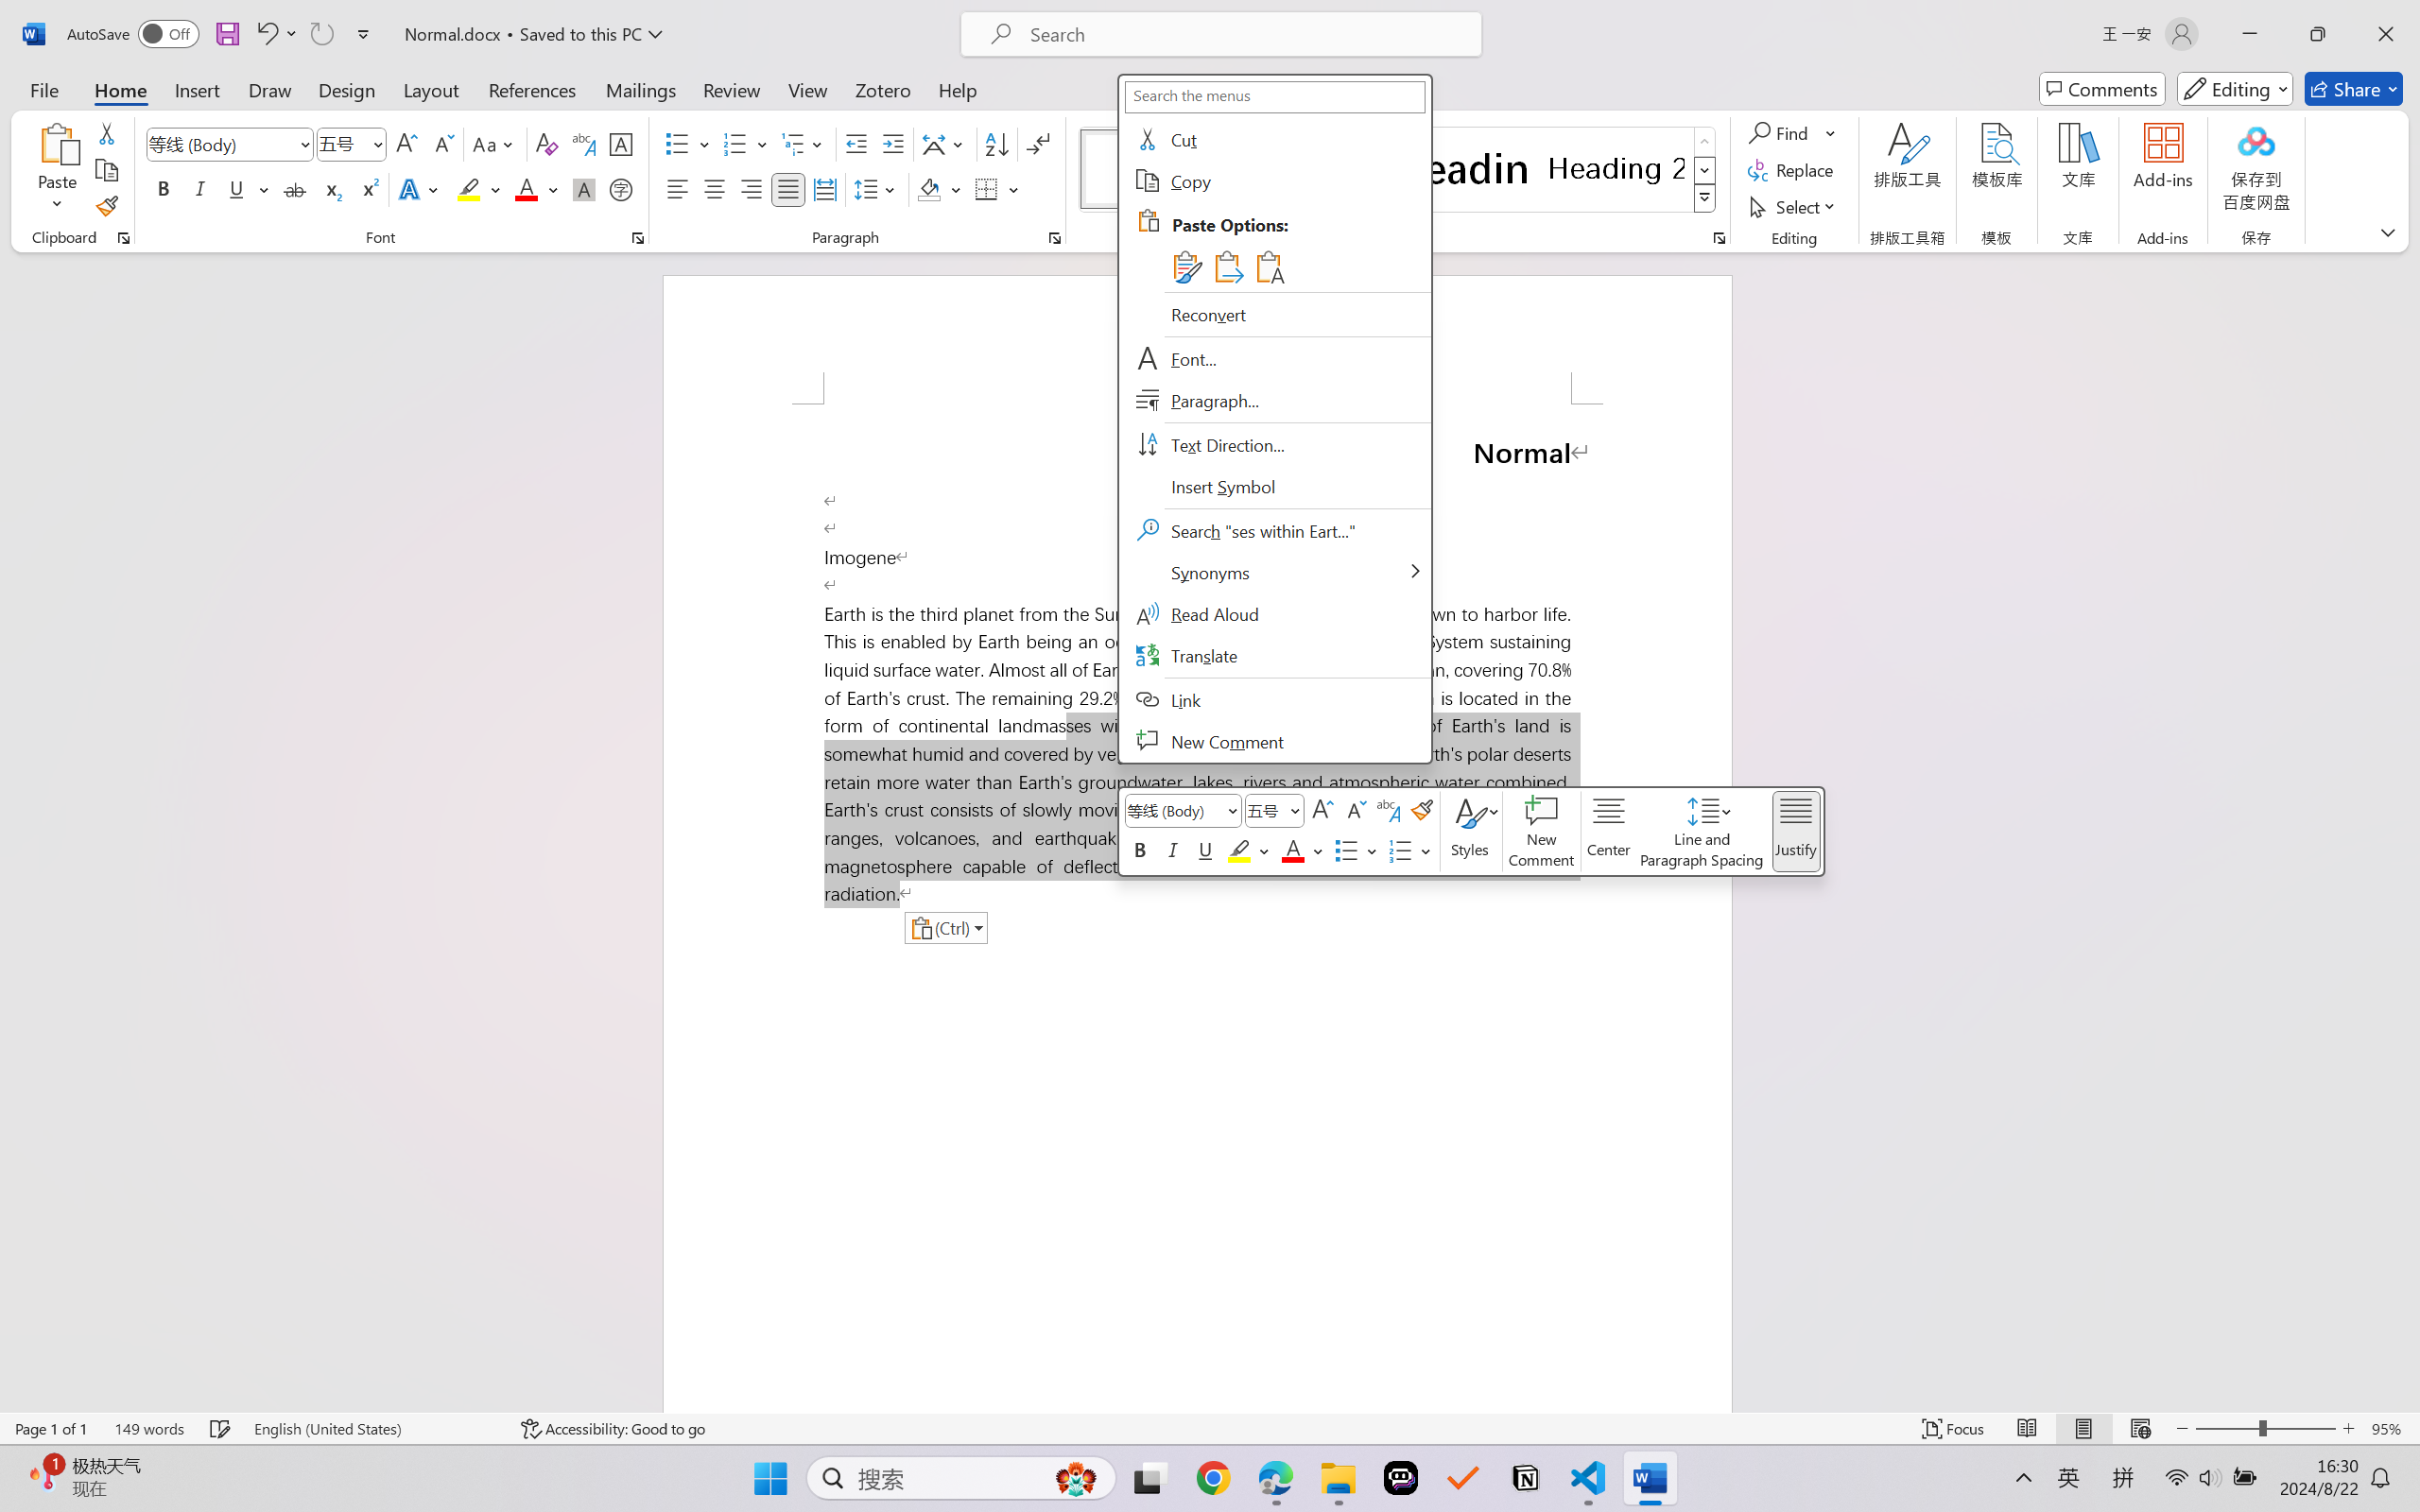 The image size is (2420, 1512). I want to click on Character Border, so click(622, 144).